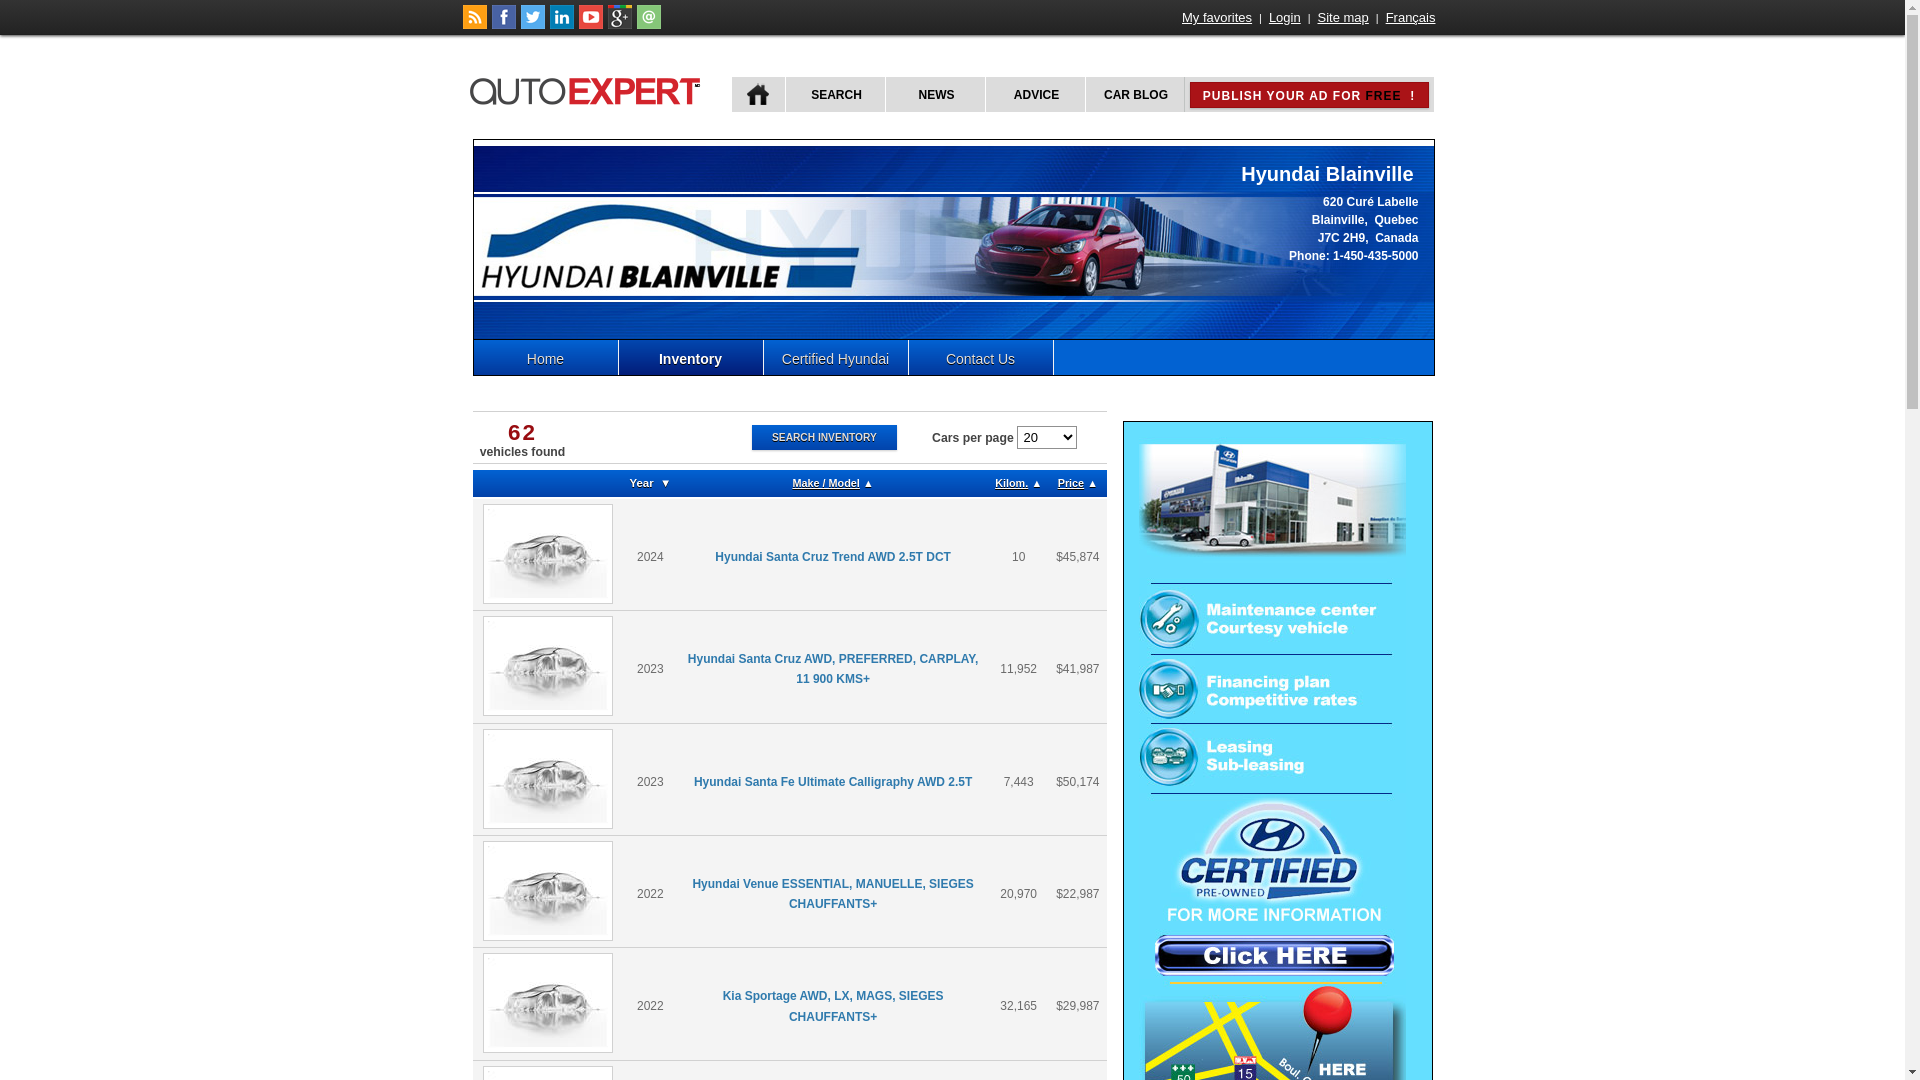 The width and height of the screenshot is (1920, 1080). What do you see at coordinates (758, 94) in the screenshot?
I see `HOME` at bounding box center [758, 94].